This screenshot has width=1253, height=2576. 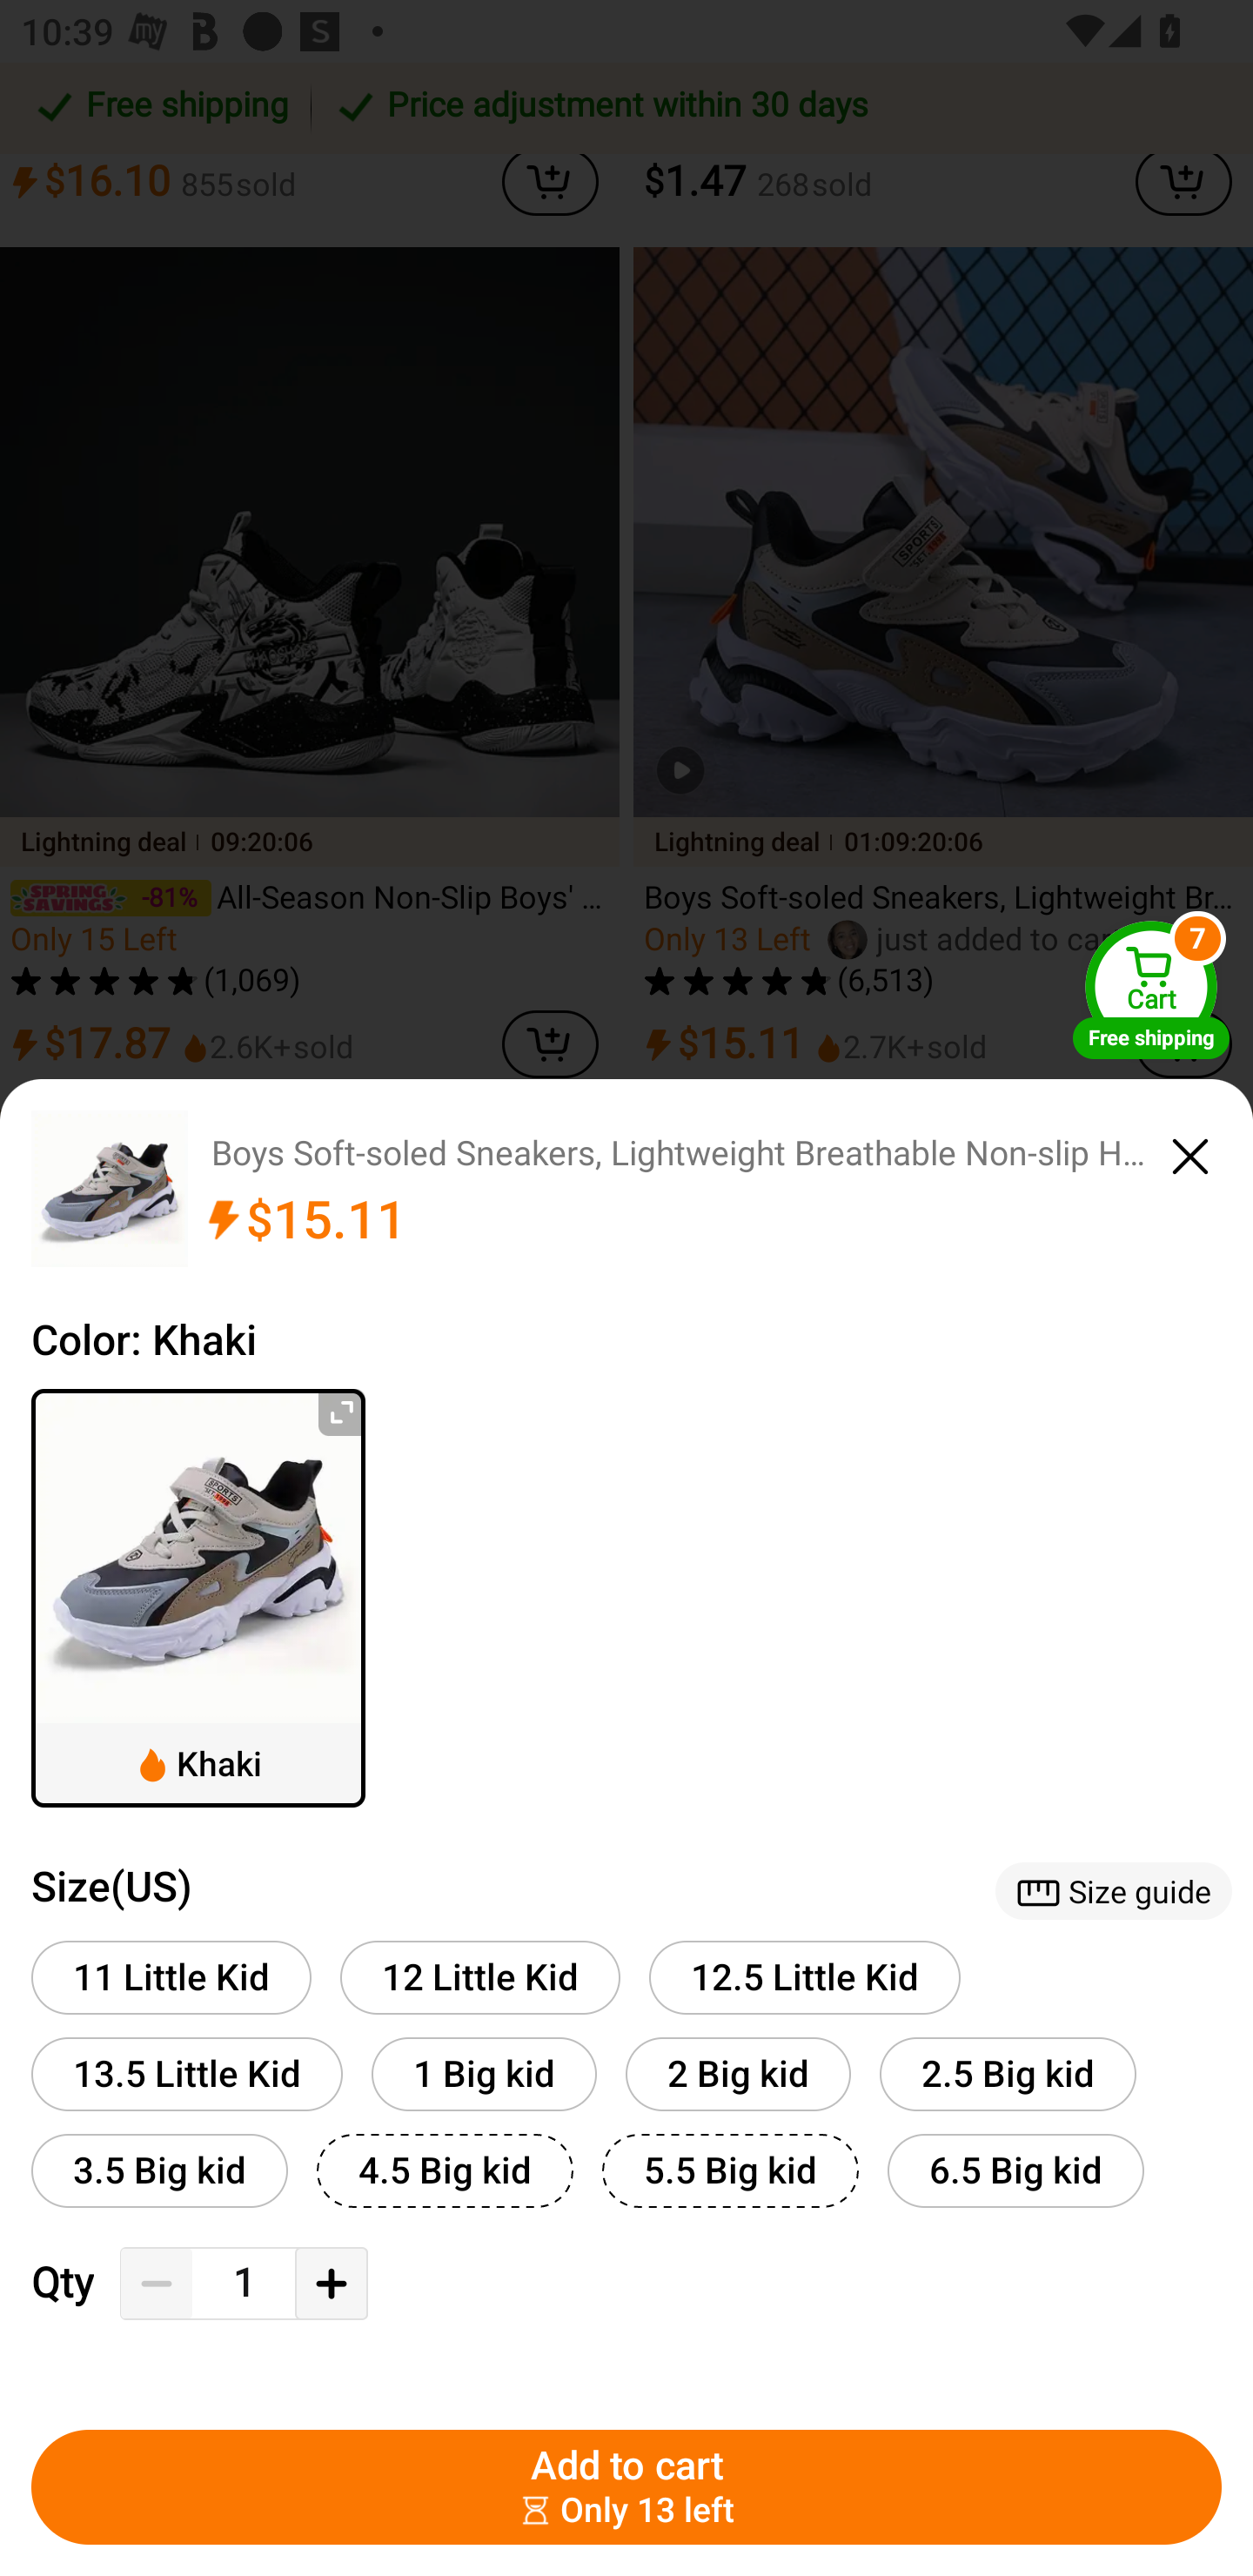 What do you see at coordinates (171, 1976) in the screenshot?
I see ` 11 Little Kid` at bounding box center [171, 1976].